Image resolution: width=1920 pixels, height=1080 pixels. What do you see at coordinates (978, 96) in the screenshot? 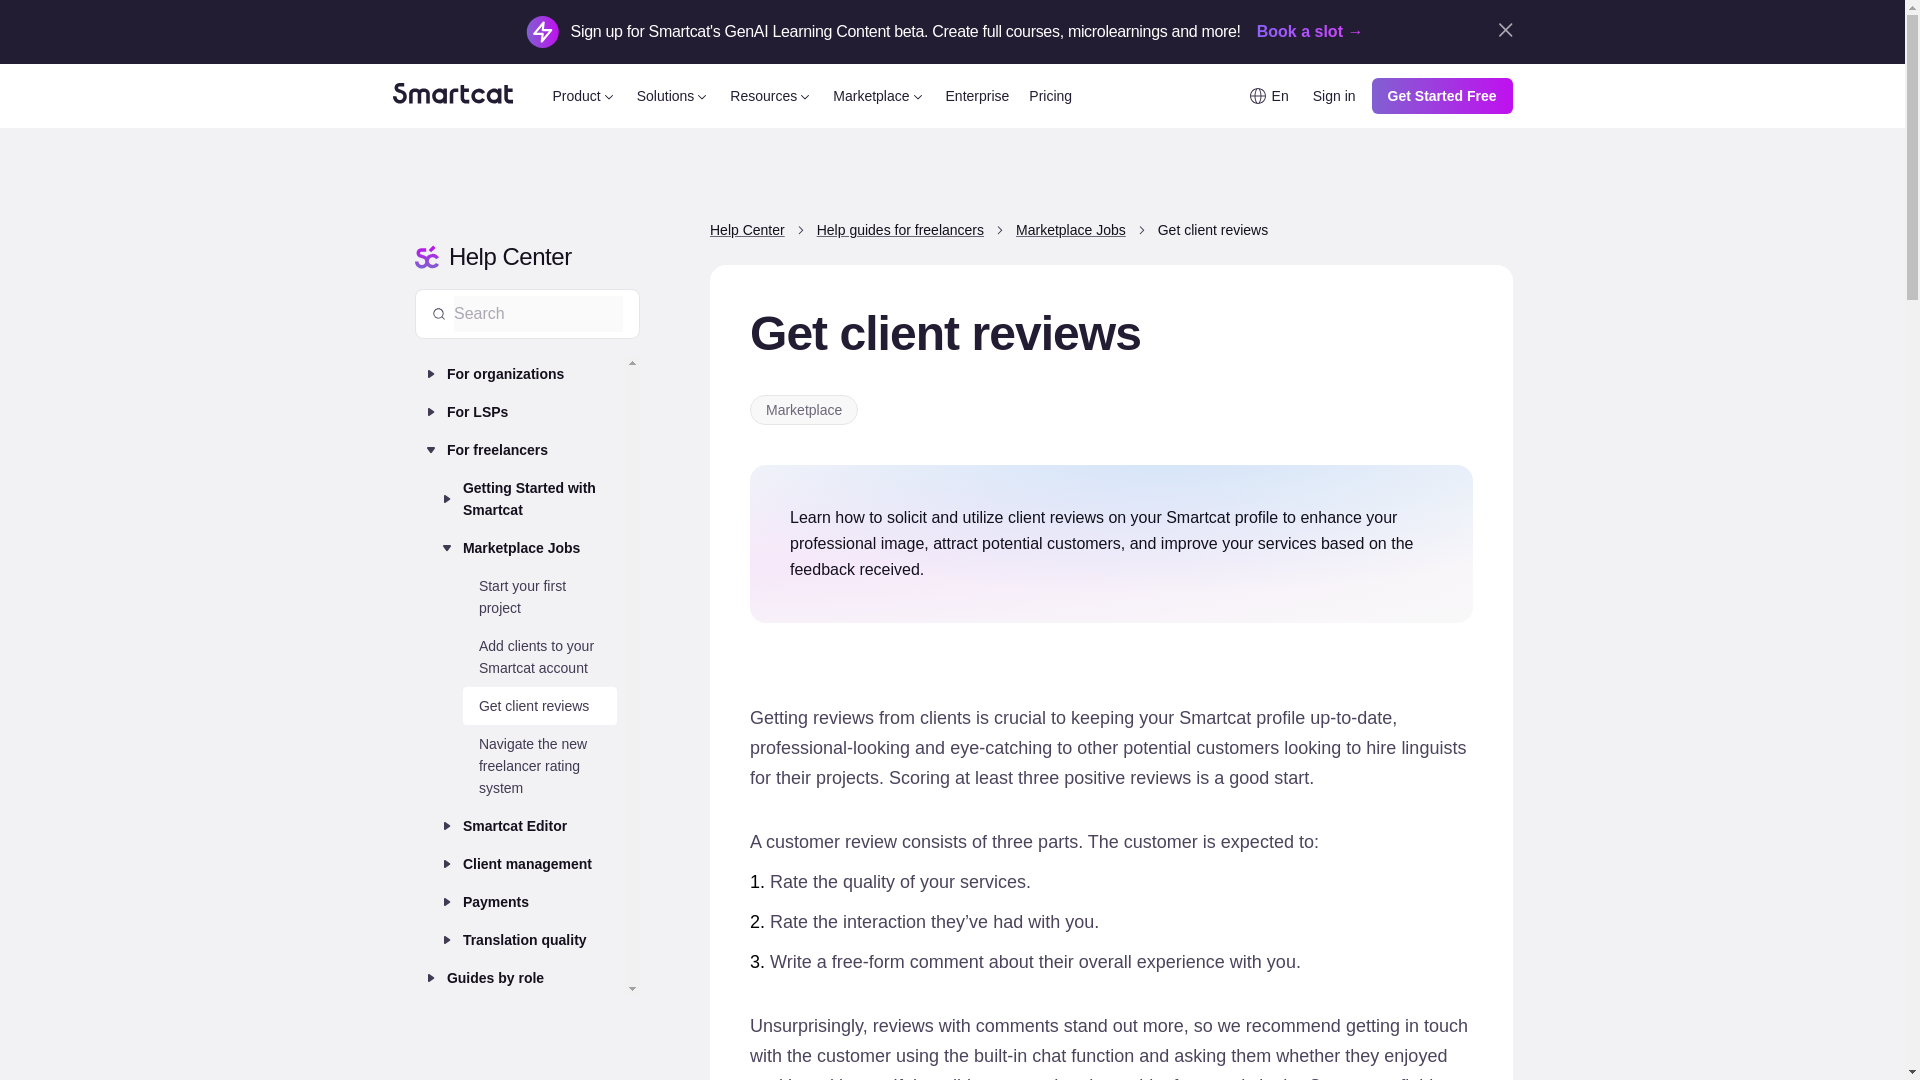
I see `Enterprise` at bounding box center [978, 96].